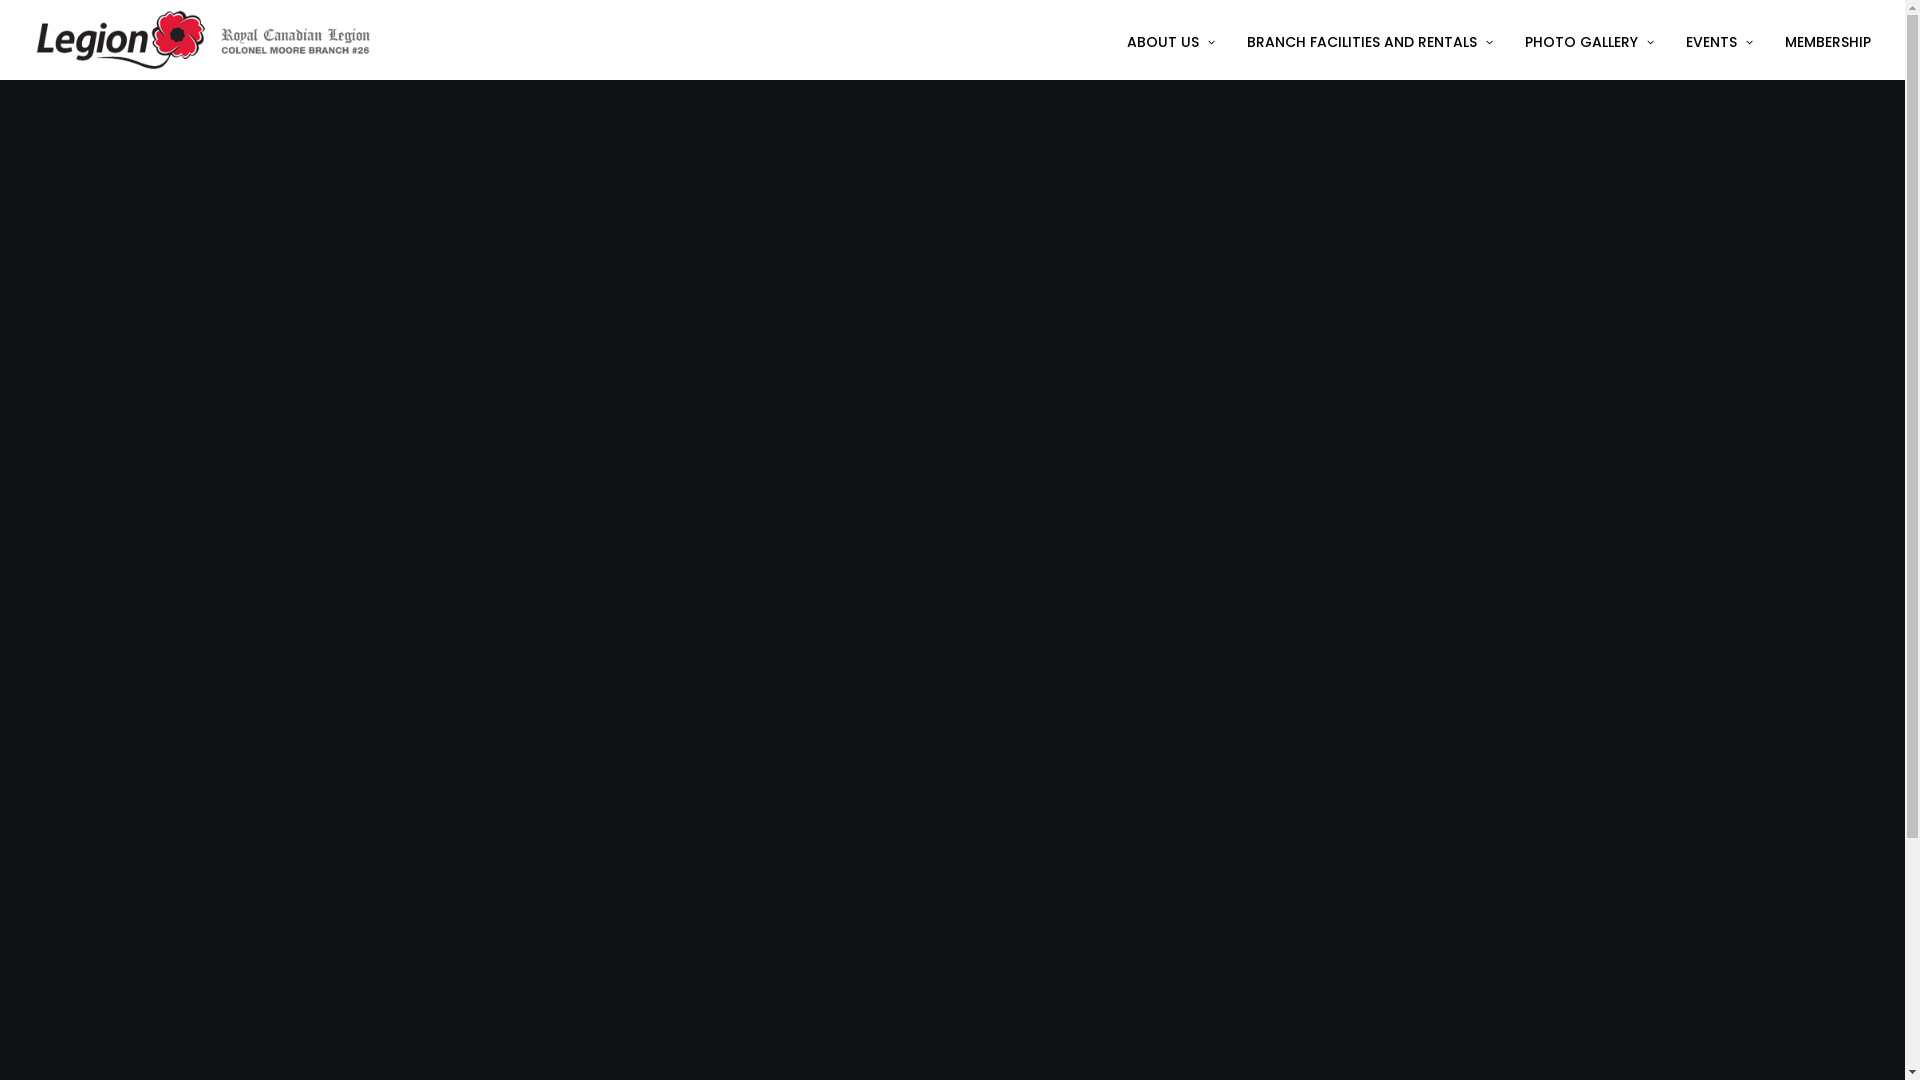 This screenshot has width=1920, height=1080. Describe the element at coordinates (1369, 40) in the screenshot. I see `BRANCH FACILITIES AND RENTALS` at that location.